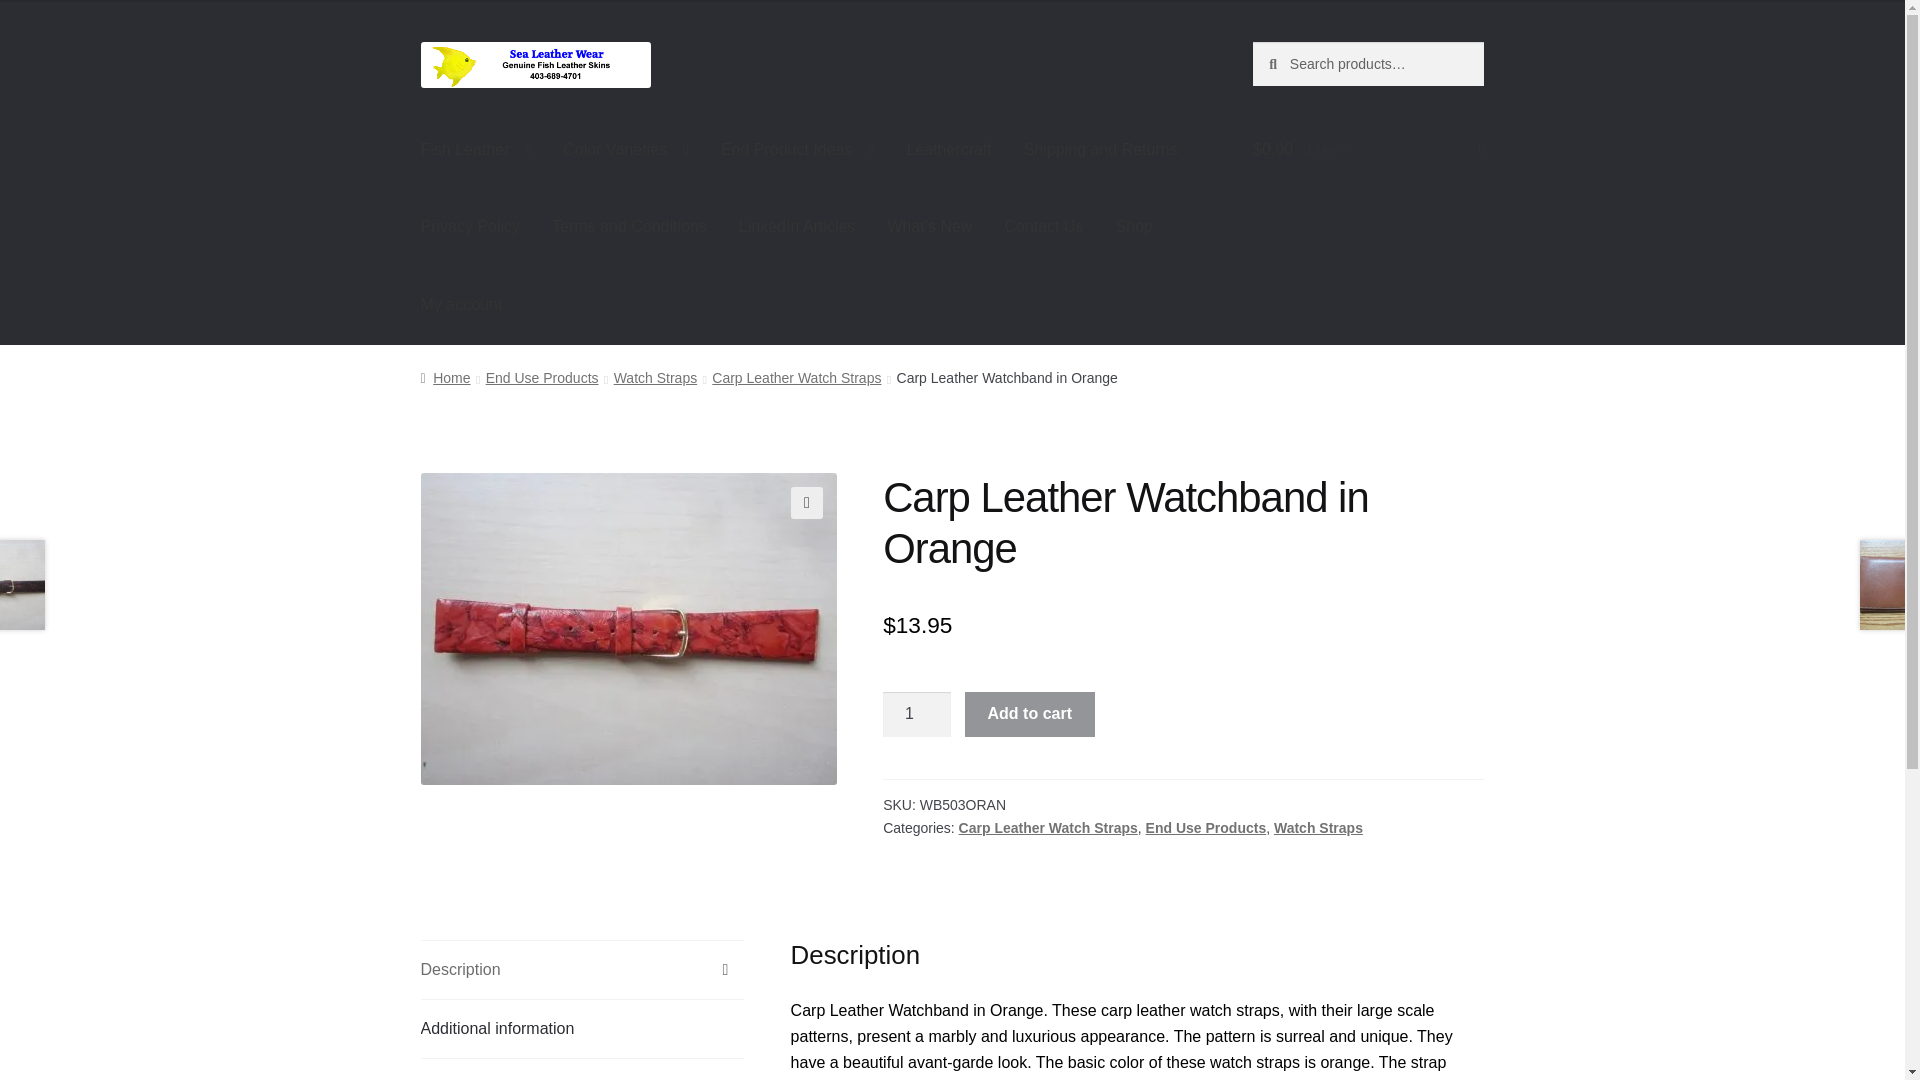 The width and height of the screenshot is (1920, 1080). I want to click on Privacy Policy, so click(471, 228).